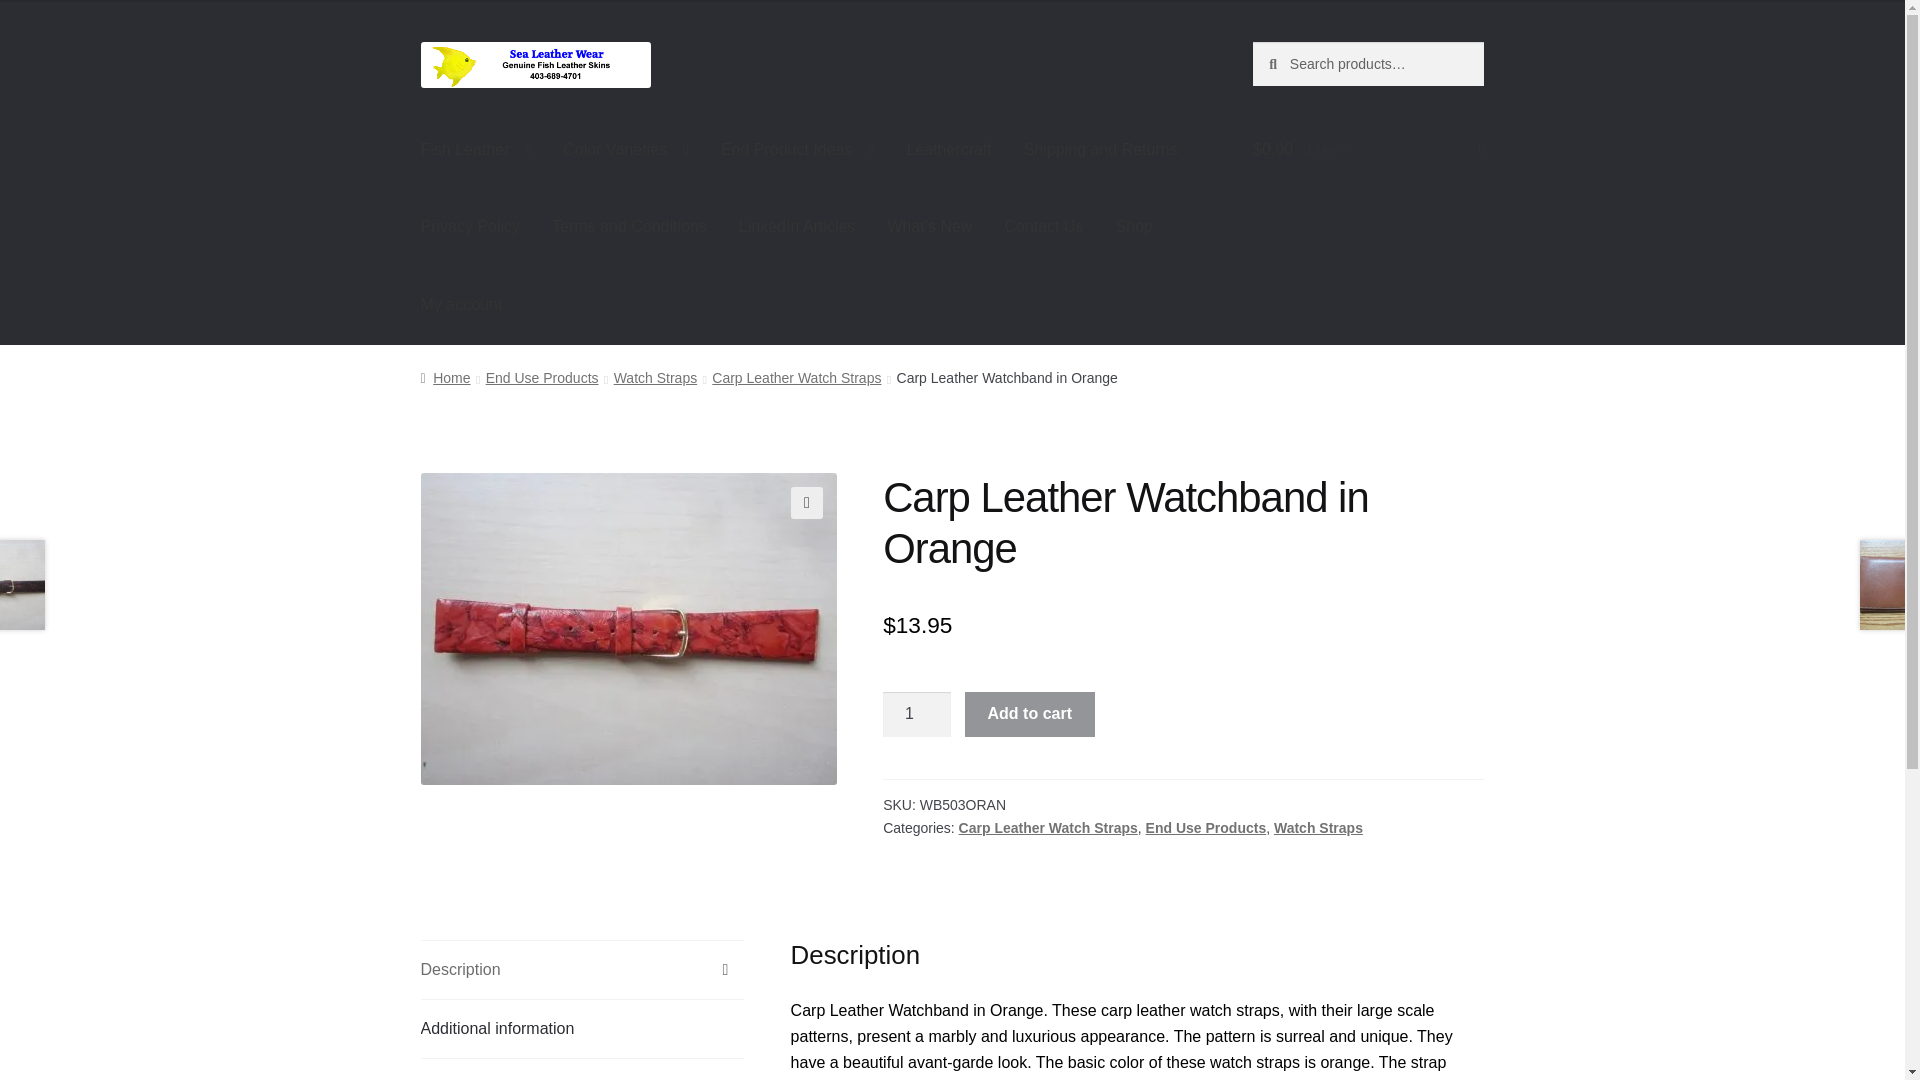 The width and height of the screenshot is (1920, 1080). I want to click on Privacy Policy, so click(471, 228).